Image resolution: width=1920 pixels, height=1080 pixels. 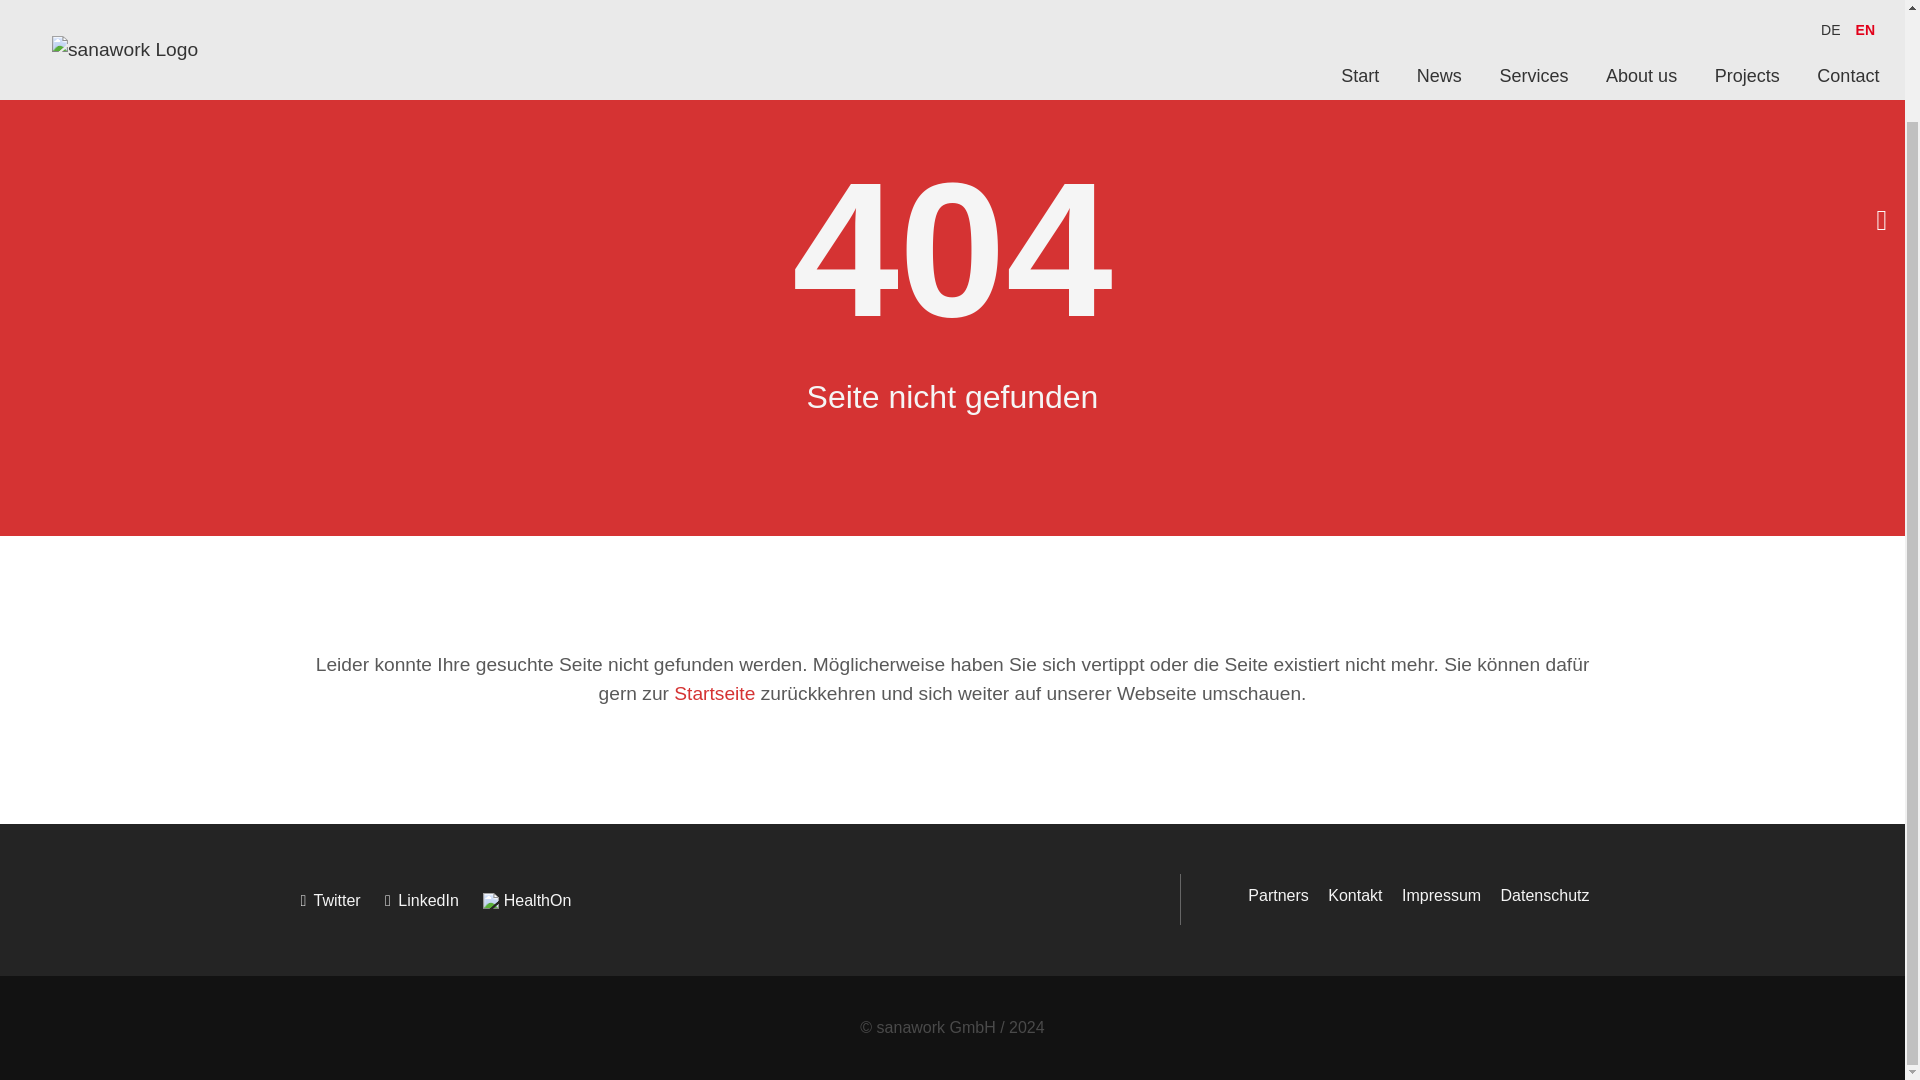 What do you see at coordinates (432, 900) in the screenshot?
I see `LinkedIn` at bounding box center [432, 900].